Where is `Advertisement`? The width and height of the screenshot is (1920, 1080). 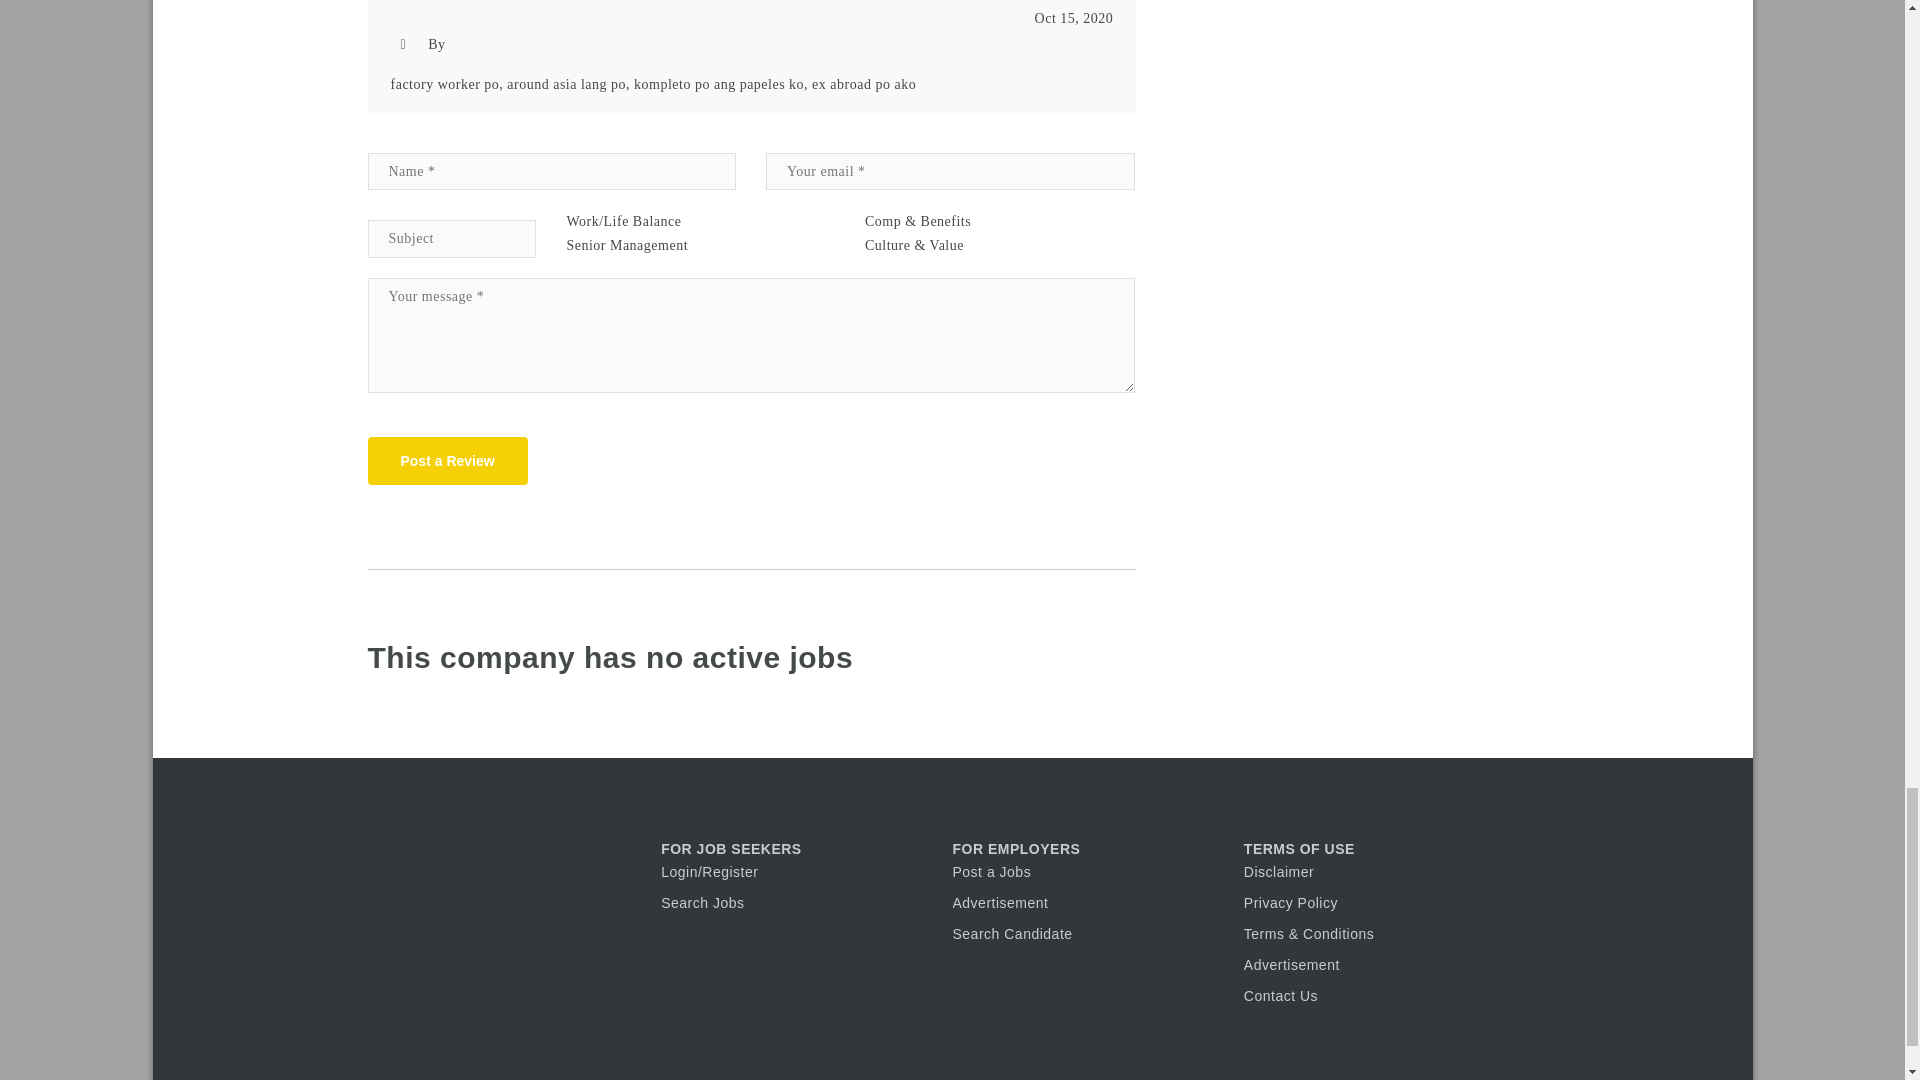
Advertisement is located at coordinates (1000, 903).